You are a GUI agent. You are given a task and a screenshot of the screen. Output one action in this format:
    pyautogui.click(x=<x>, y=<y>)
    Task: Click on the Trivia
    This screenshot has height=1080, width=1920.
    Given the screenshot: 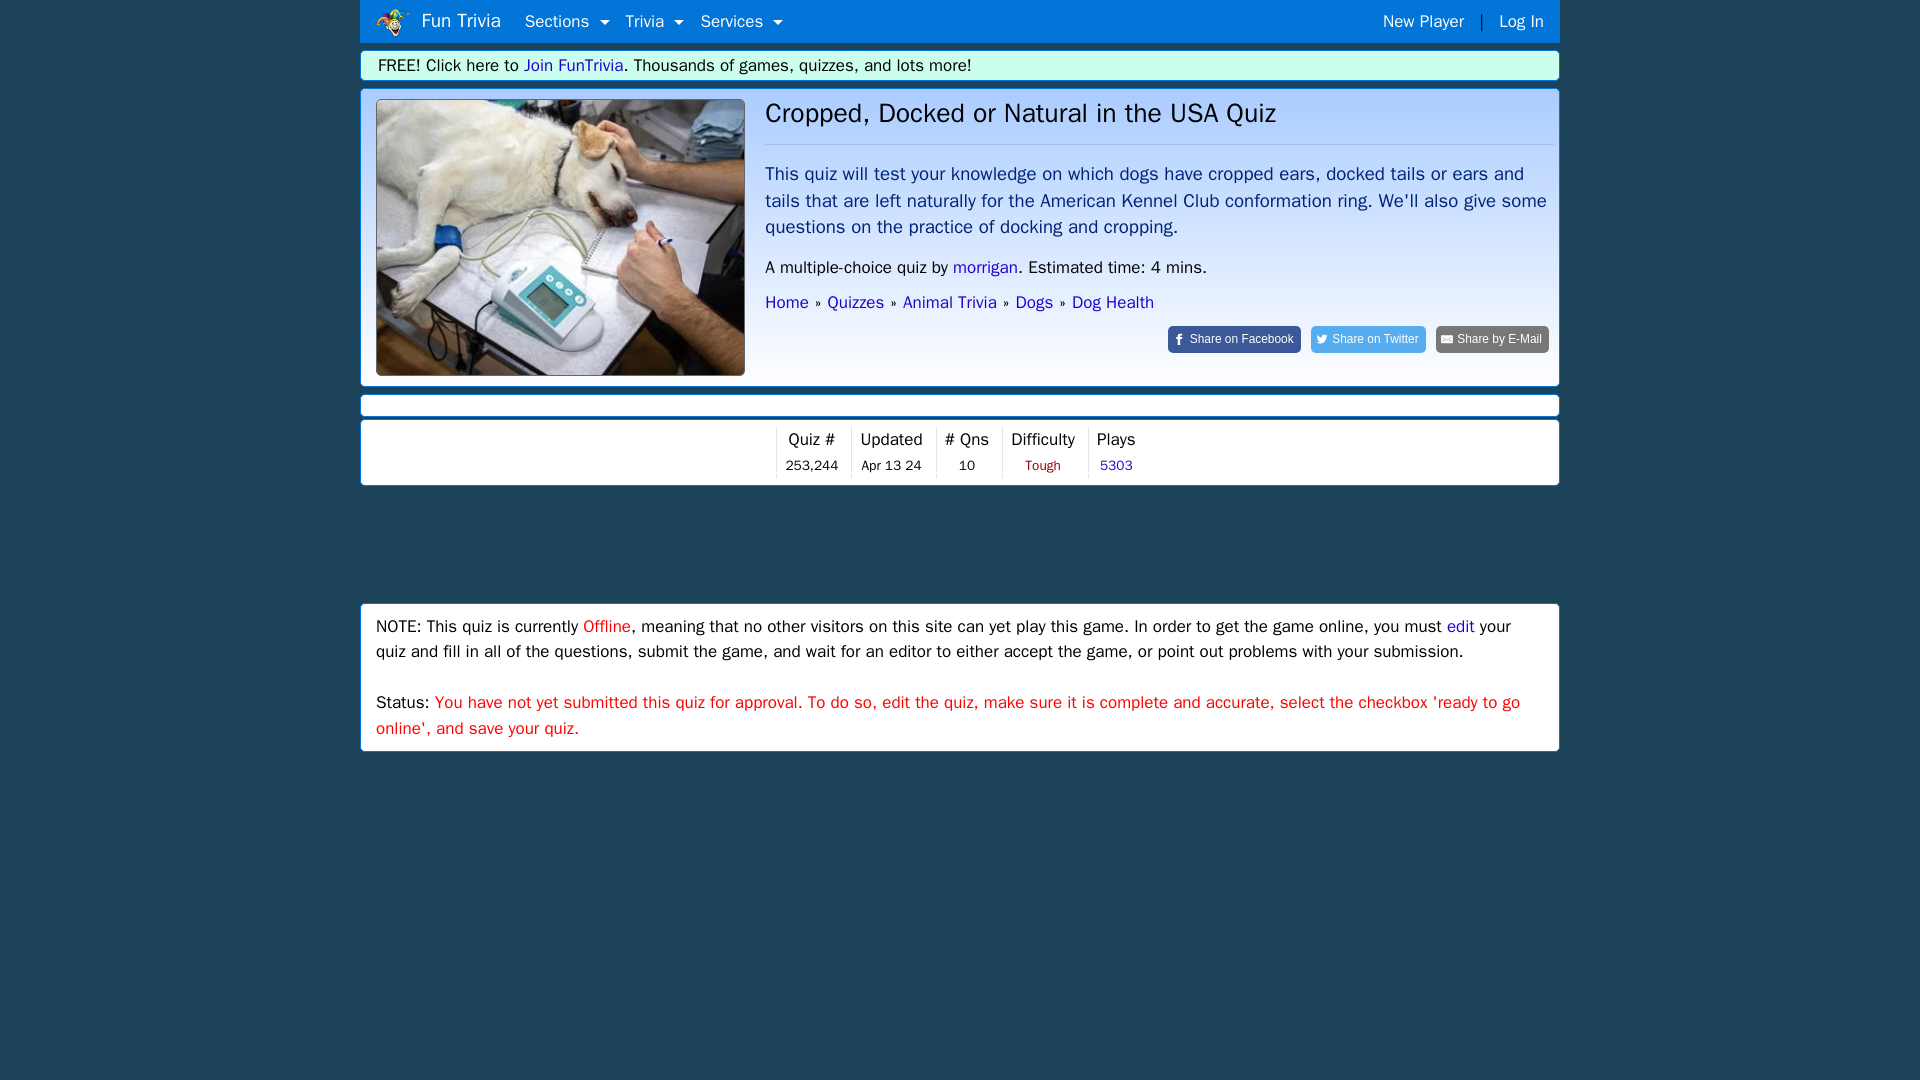 What is the action you would take?
    pyautogui.click(x=656, y=22)
    